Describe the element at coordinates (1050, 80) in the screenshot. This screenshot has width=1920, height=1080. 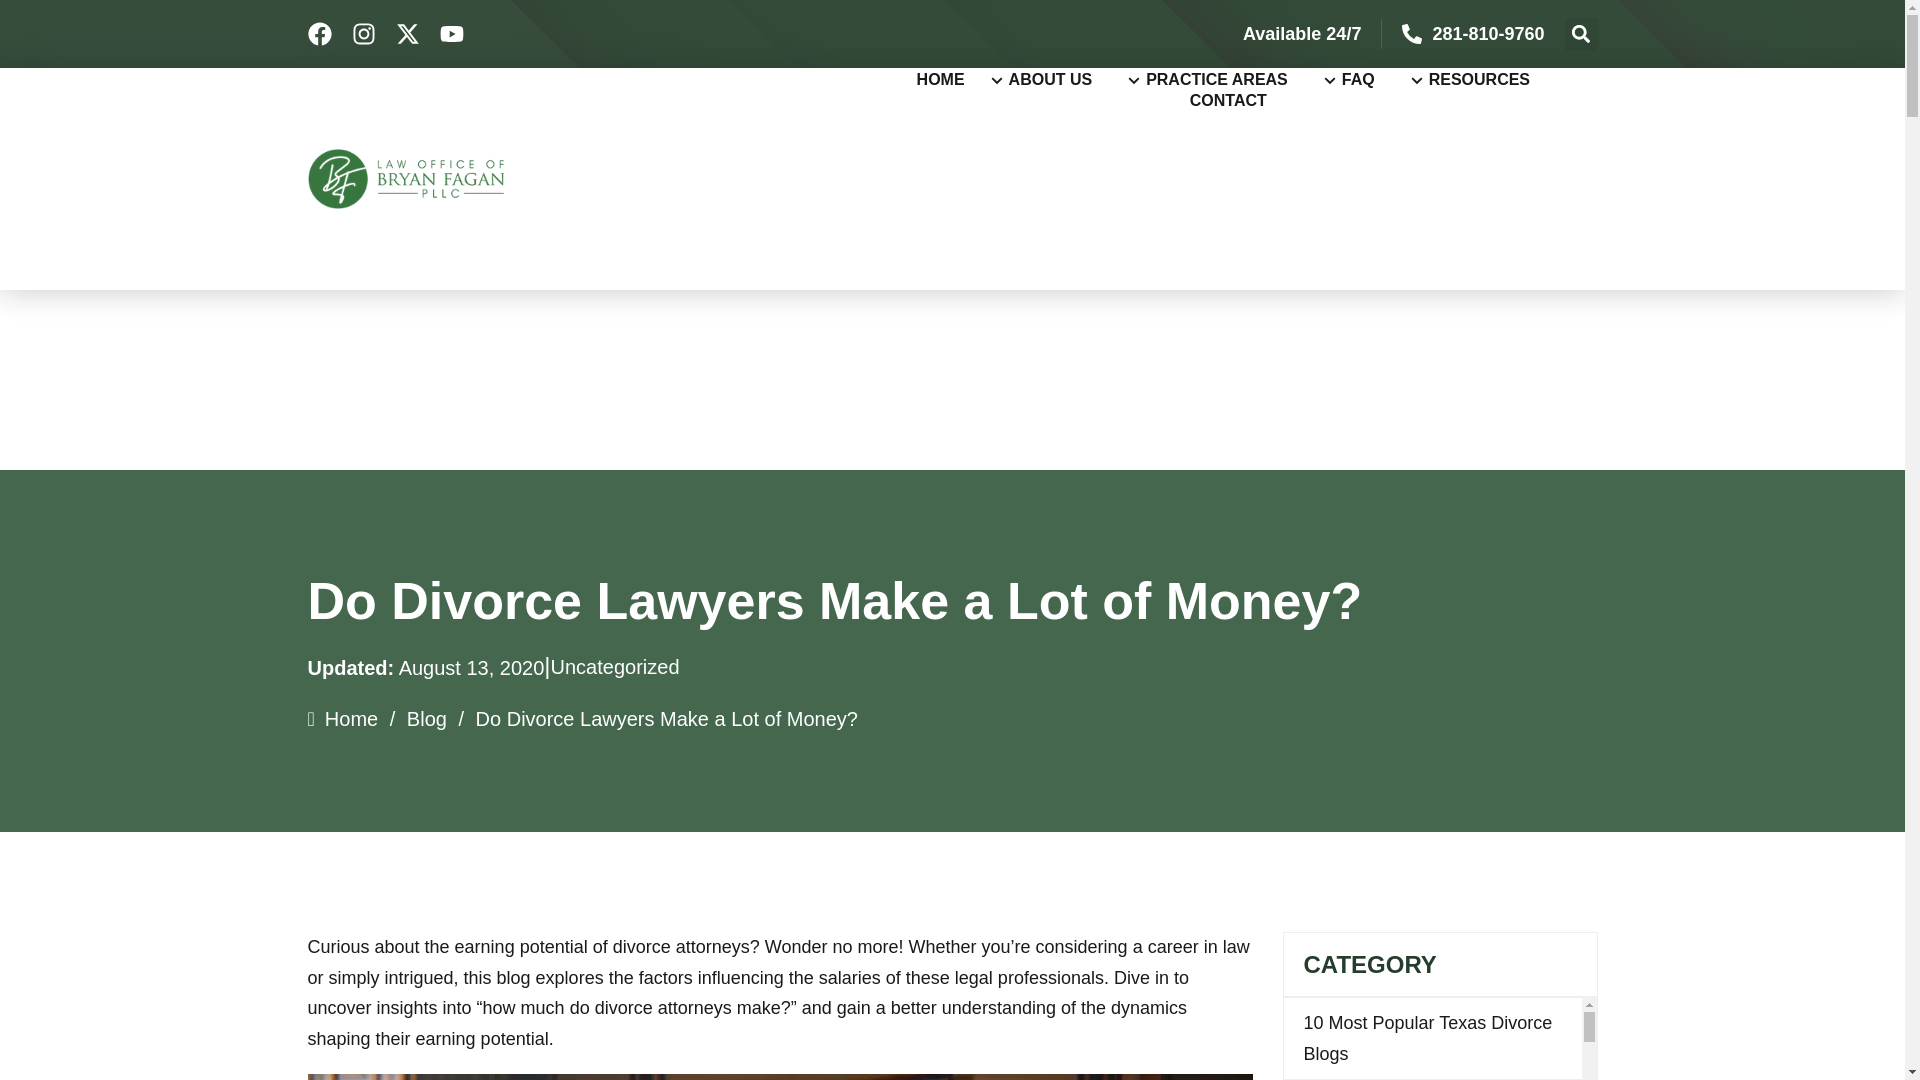
I see `ABOUT US` at that location.